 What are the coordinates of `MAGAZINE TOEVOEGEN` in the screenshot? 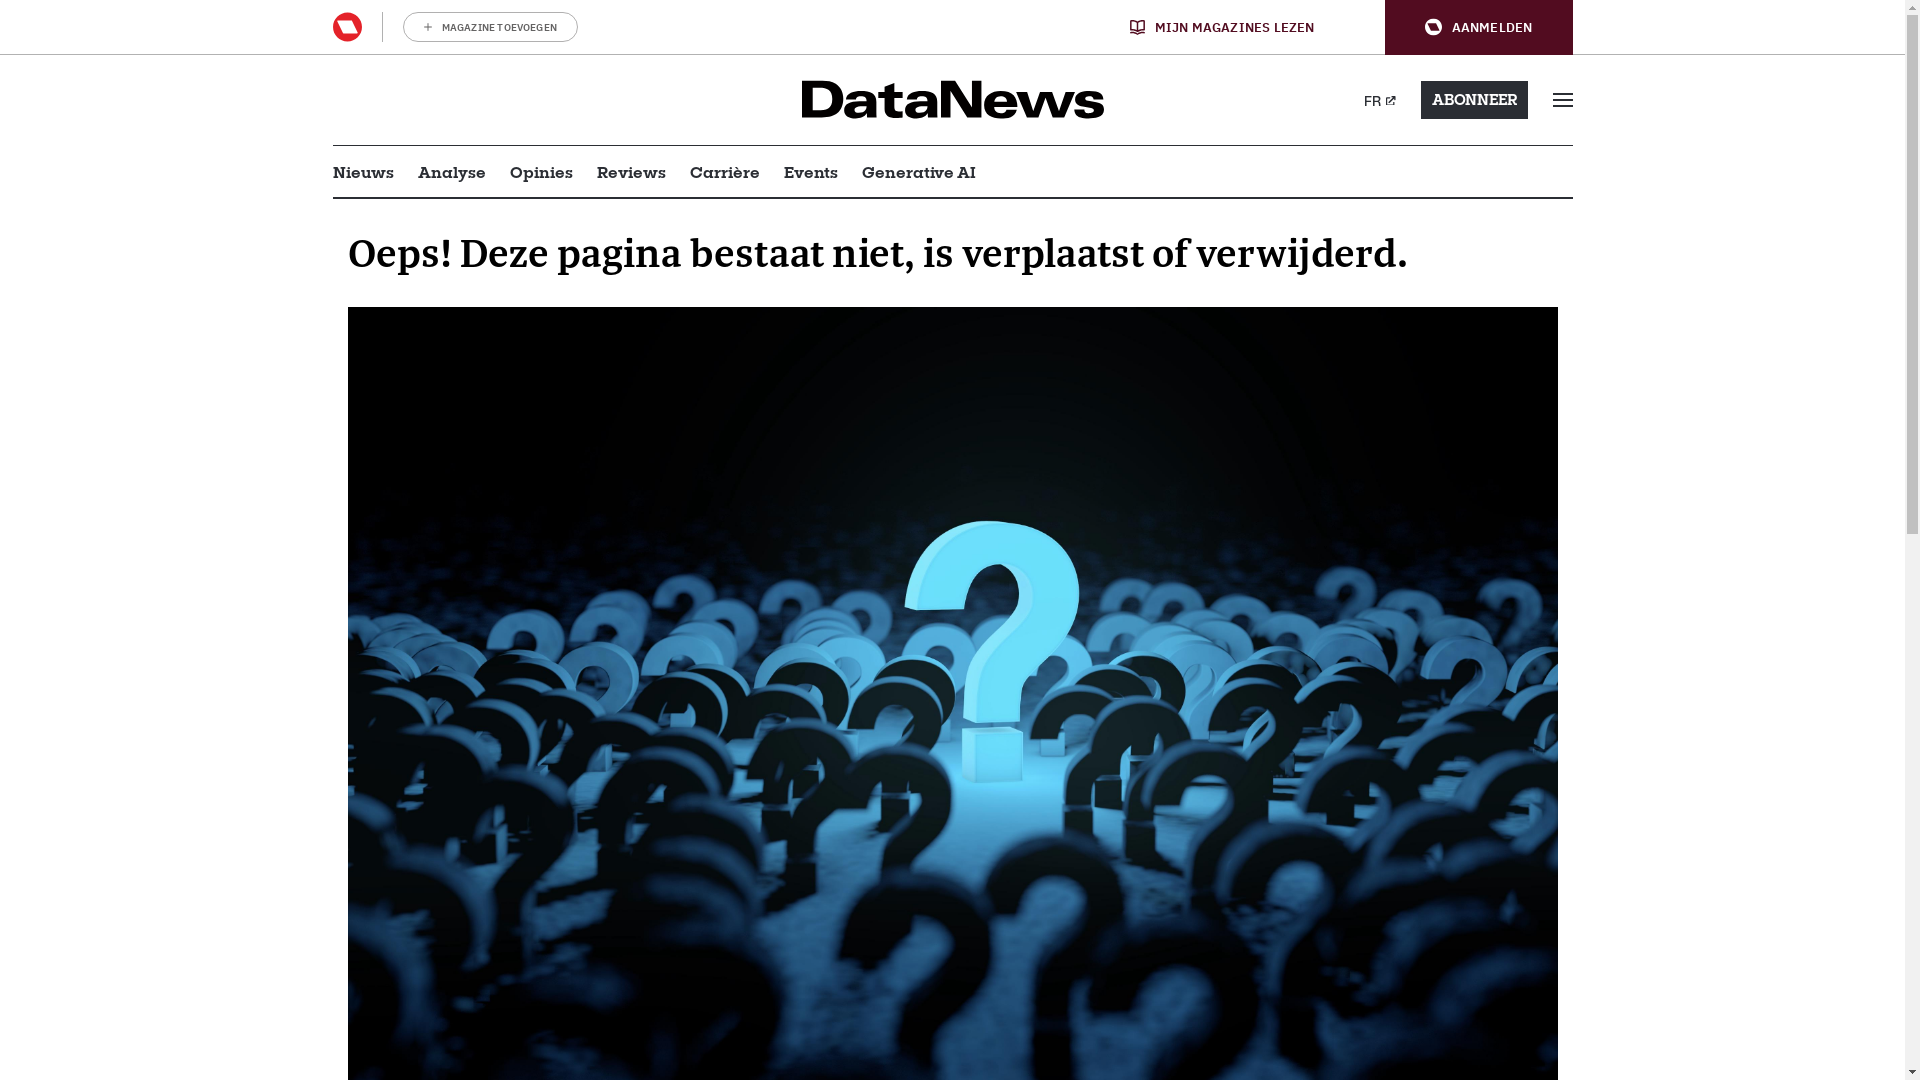 It's located at (490, 27).